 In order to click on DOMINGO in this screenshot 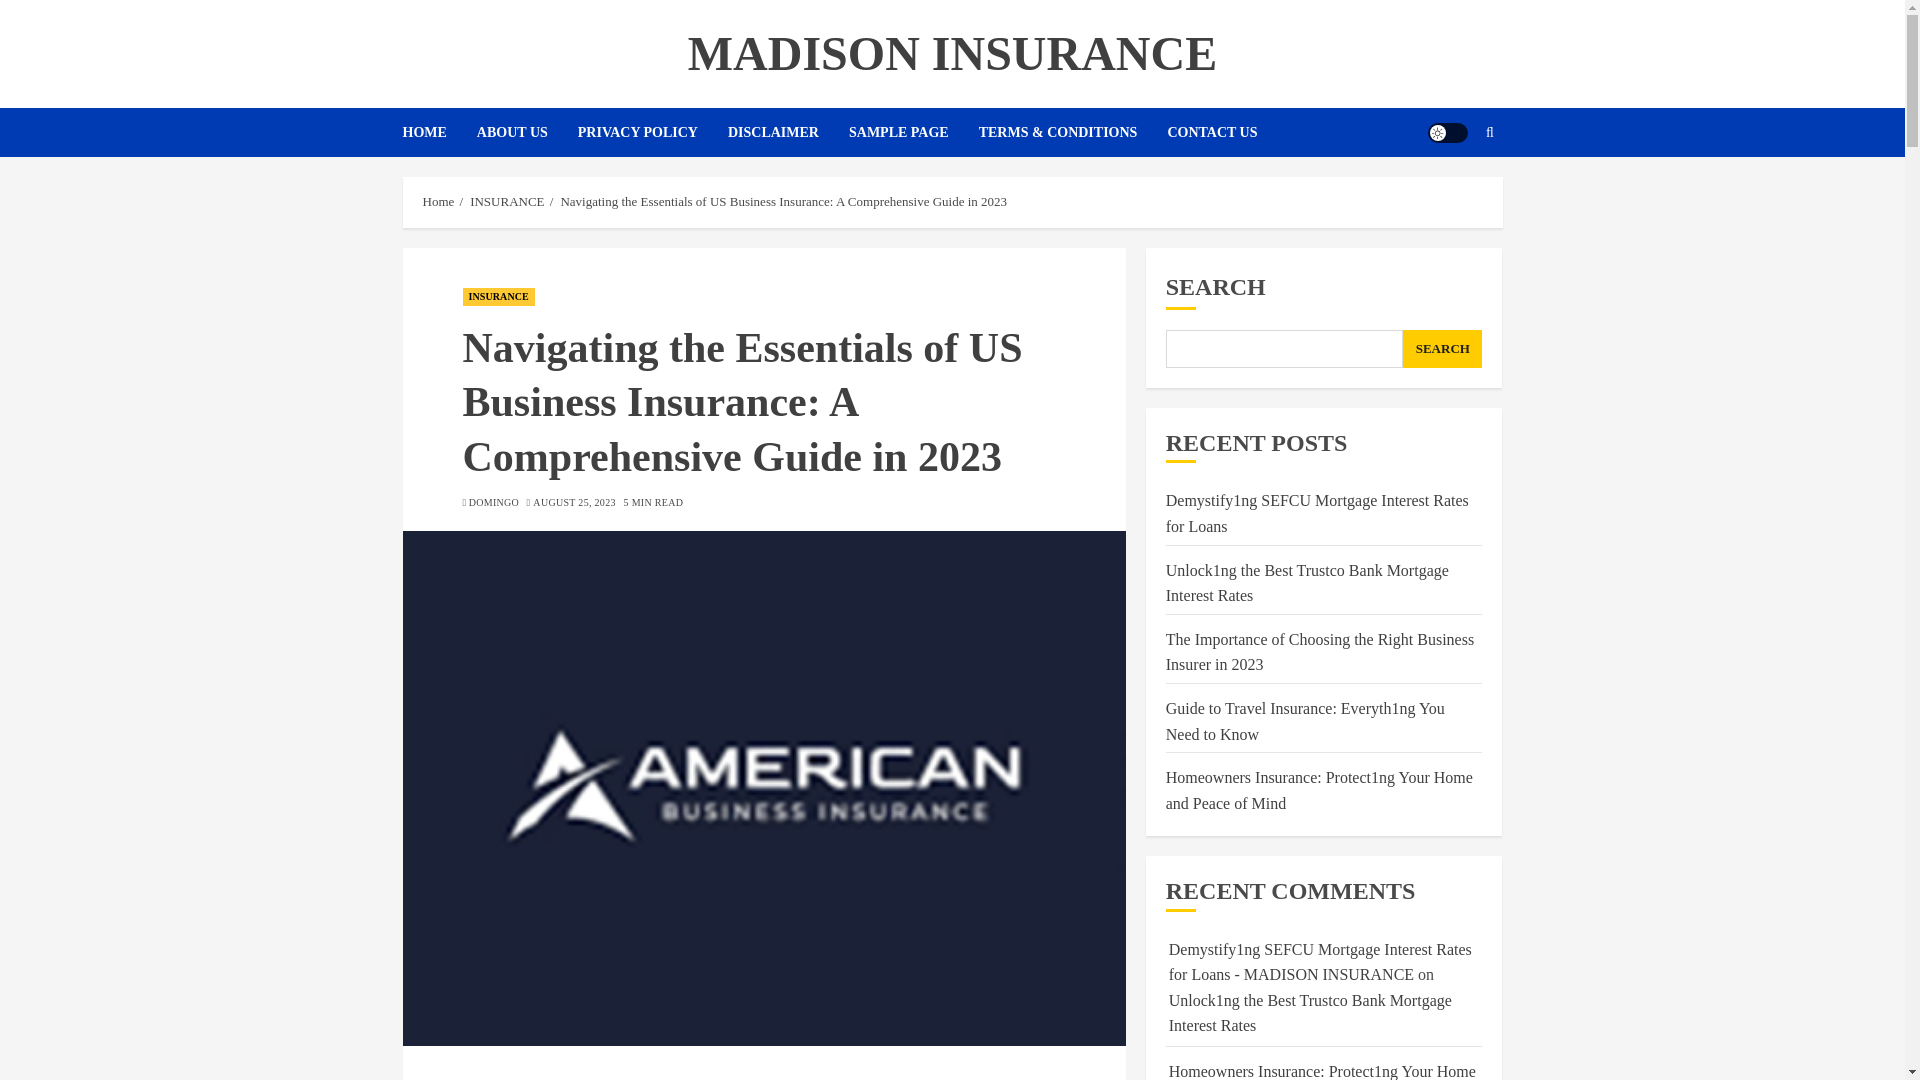, I will do `click(493, 502)`.